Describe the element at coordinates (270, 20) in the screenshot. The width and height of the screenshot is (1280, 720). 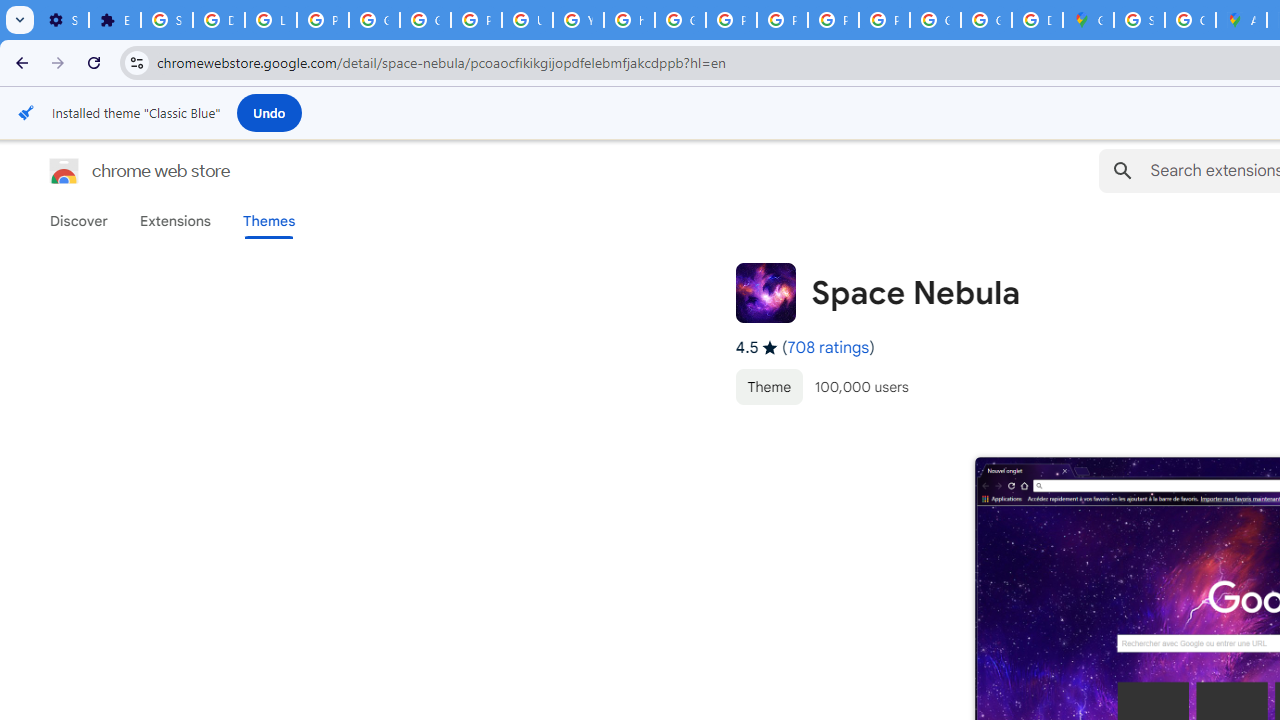
I see `Learn how to find your photos - Google Photos Help` at that location.